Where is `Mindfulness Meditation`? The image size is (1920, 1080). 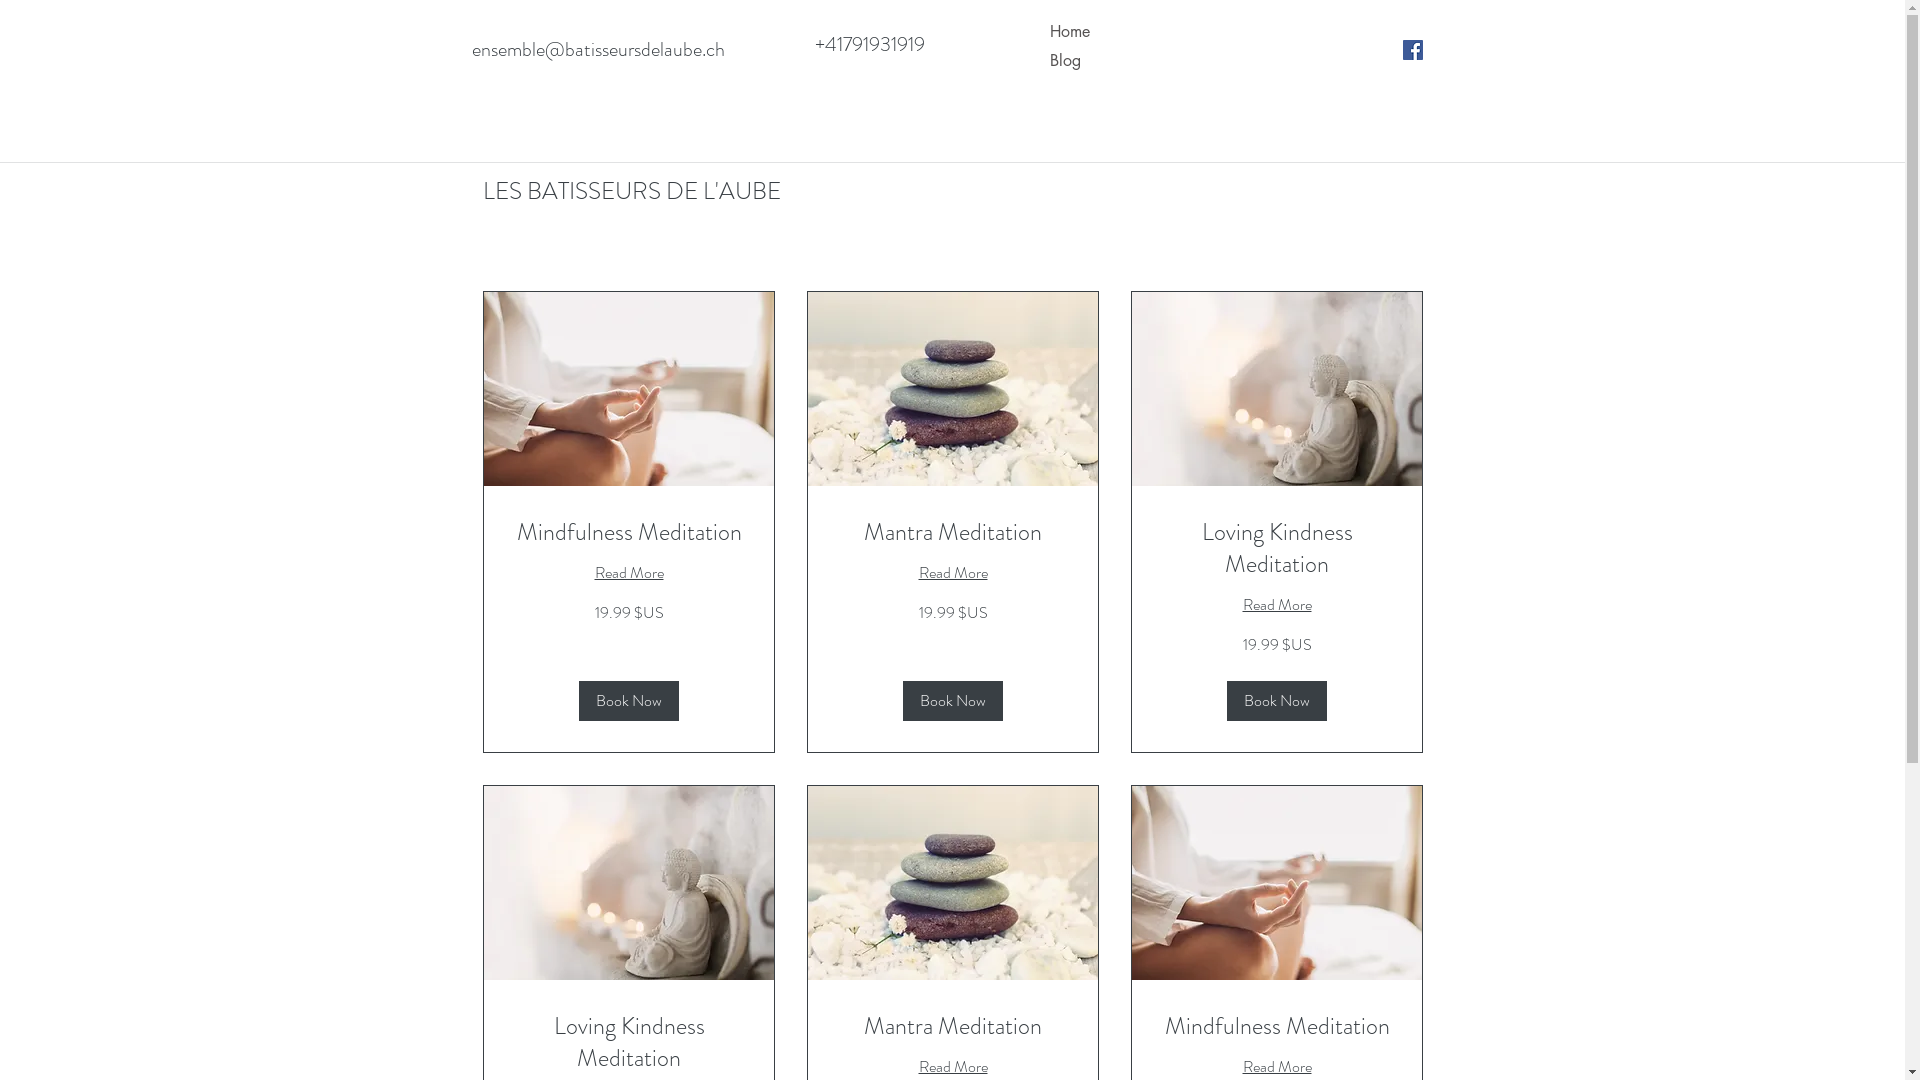 Mindfulness Meditation is located at coordinates (1276, 1027).